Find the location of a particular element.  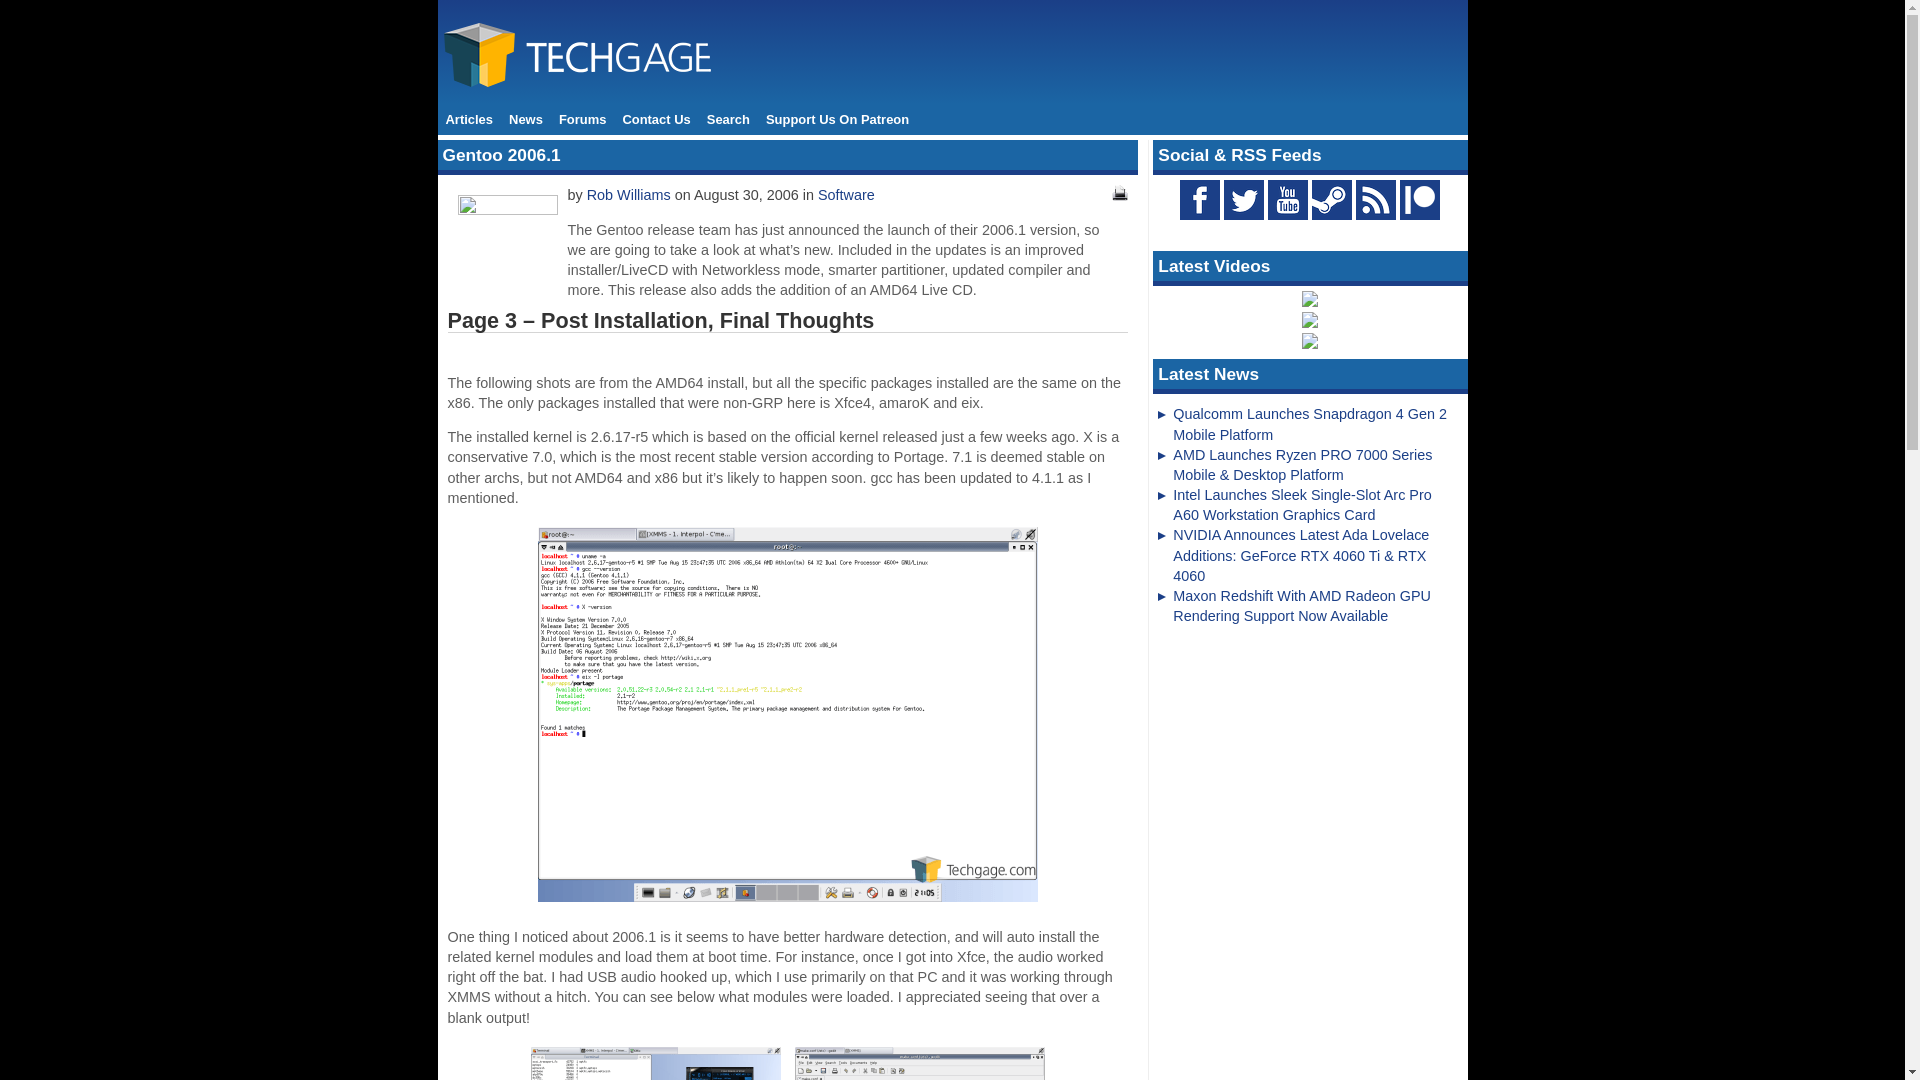

Support Us On Patreon is located at coordinates (838, 120).